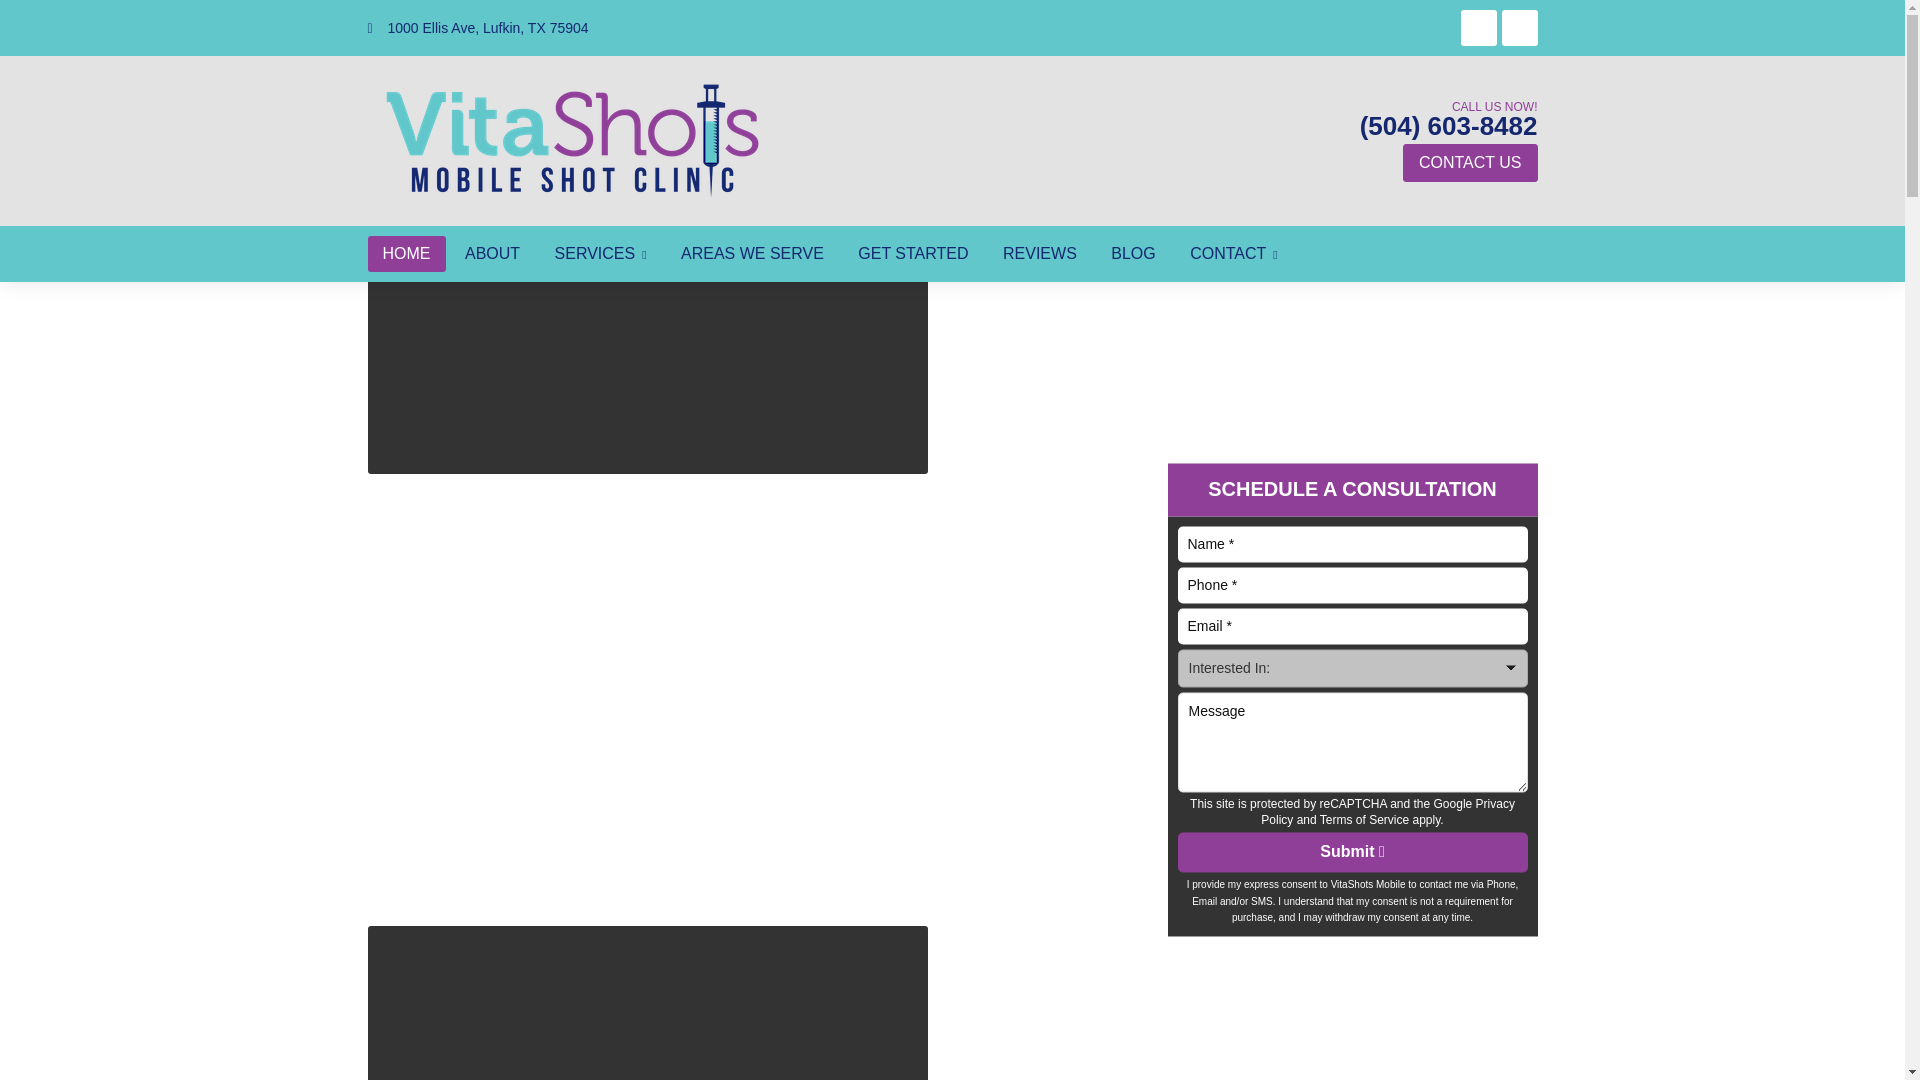  Describe the element at coordinates (572, 140) in the screenshot. I see `VitaShots Mobile` at that location.